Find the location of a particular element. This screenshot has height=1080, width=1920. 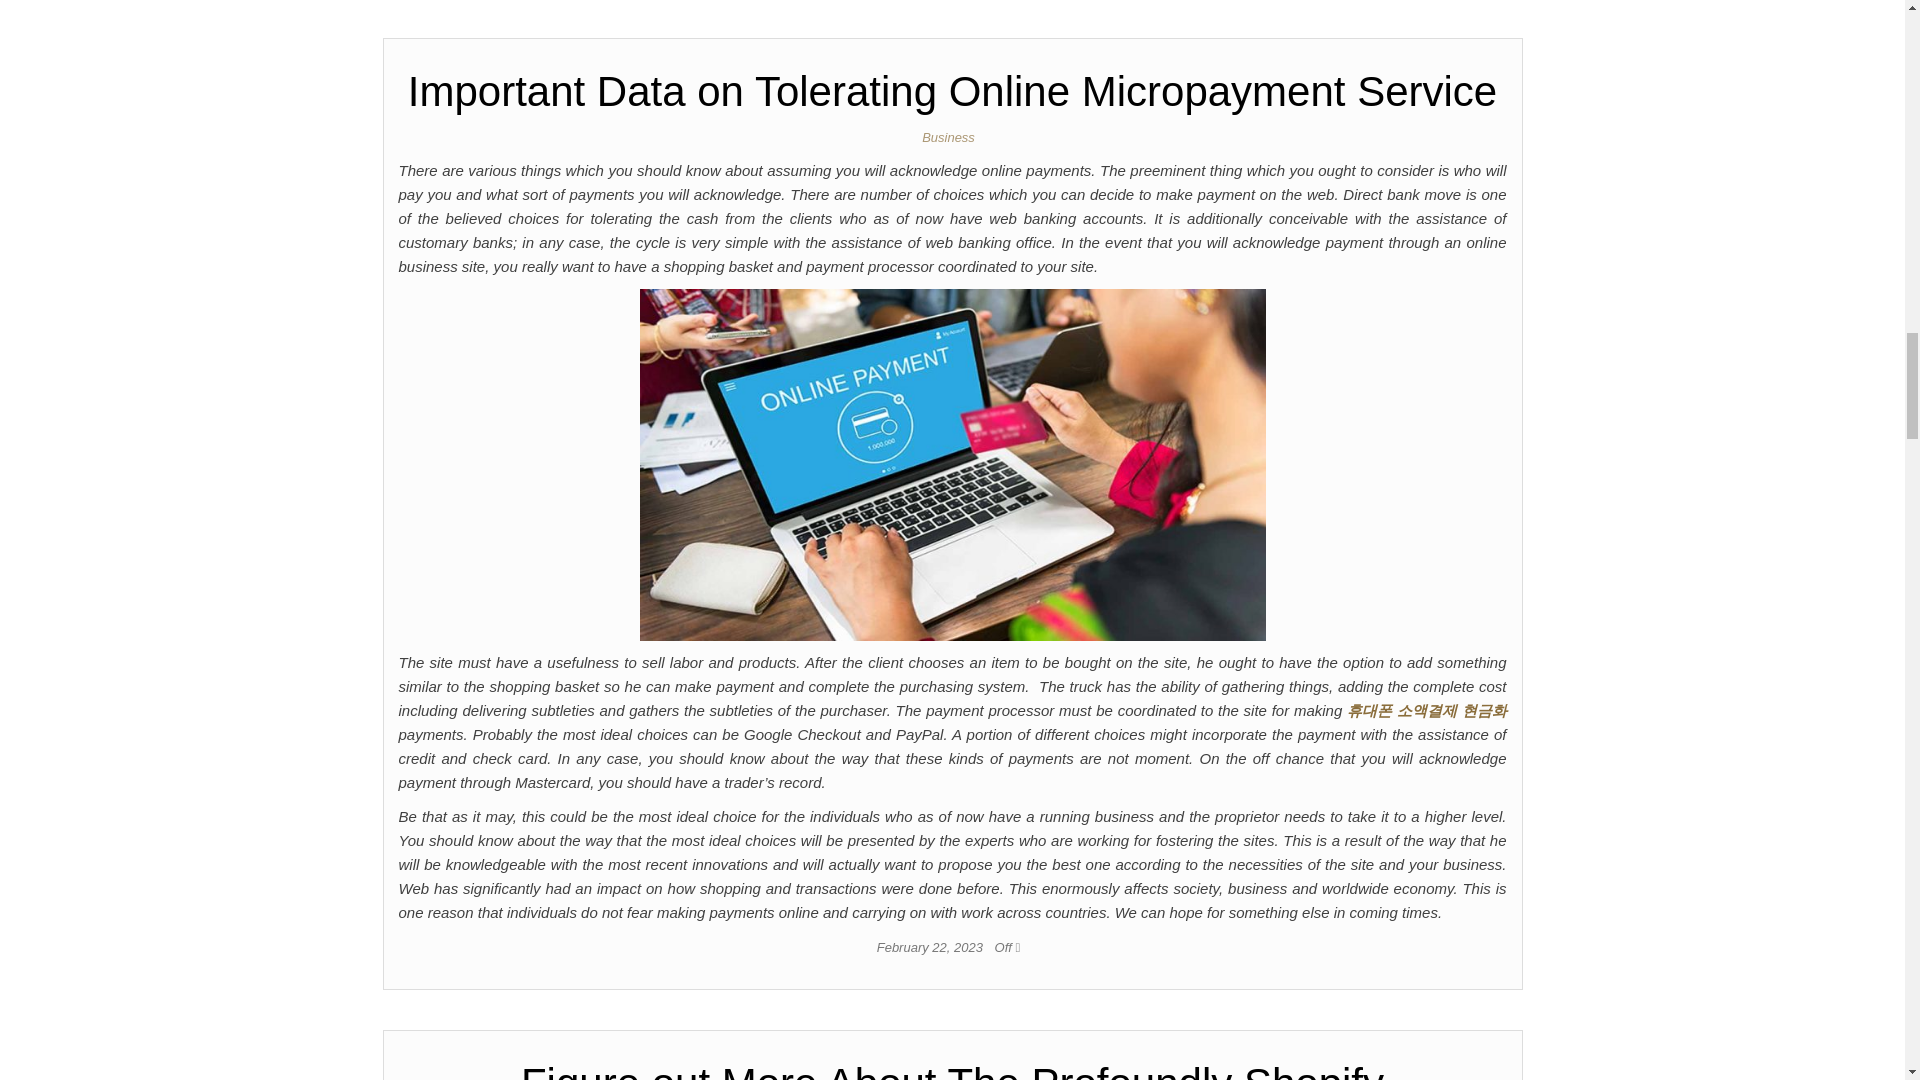

Figure out More About The Profoundly Shopify Administration is located at coordinates (952, 1070).